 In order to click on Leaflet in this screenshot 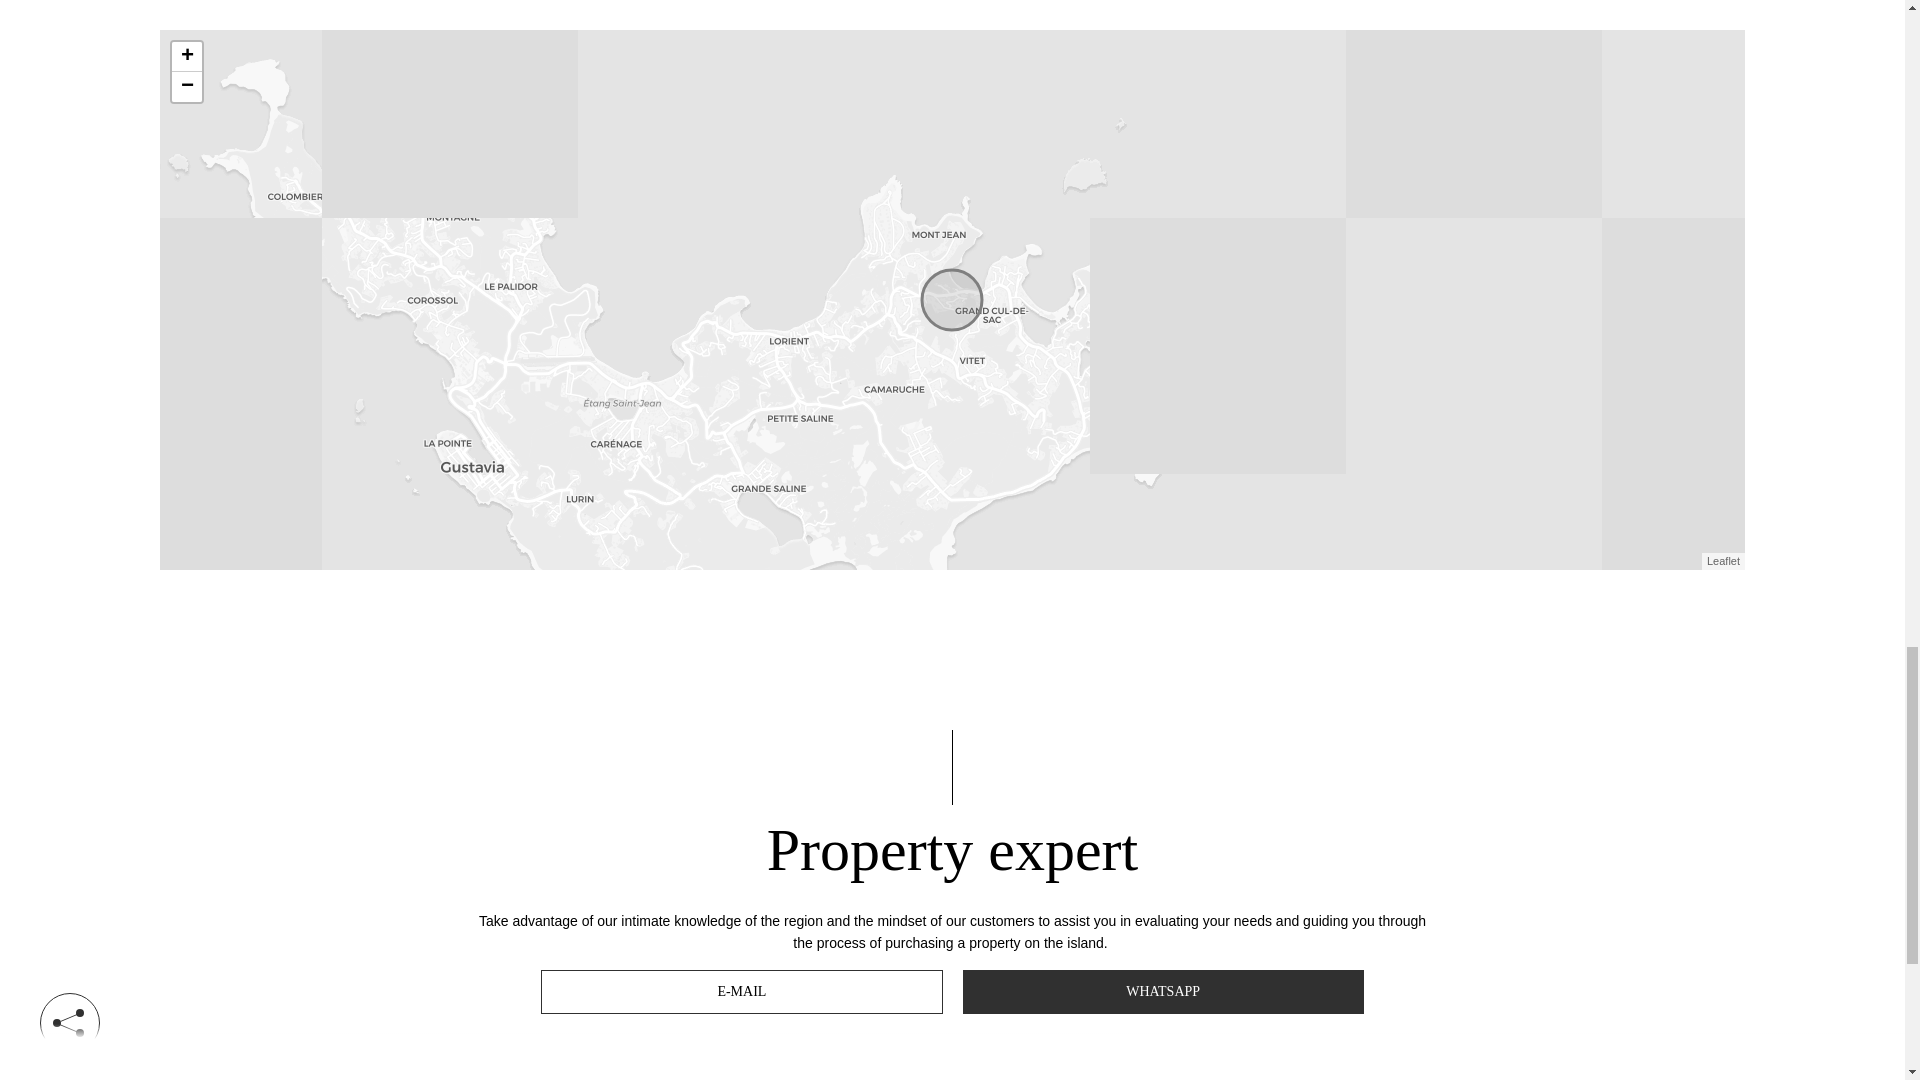, I will do `click(1722, 561)`.